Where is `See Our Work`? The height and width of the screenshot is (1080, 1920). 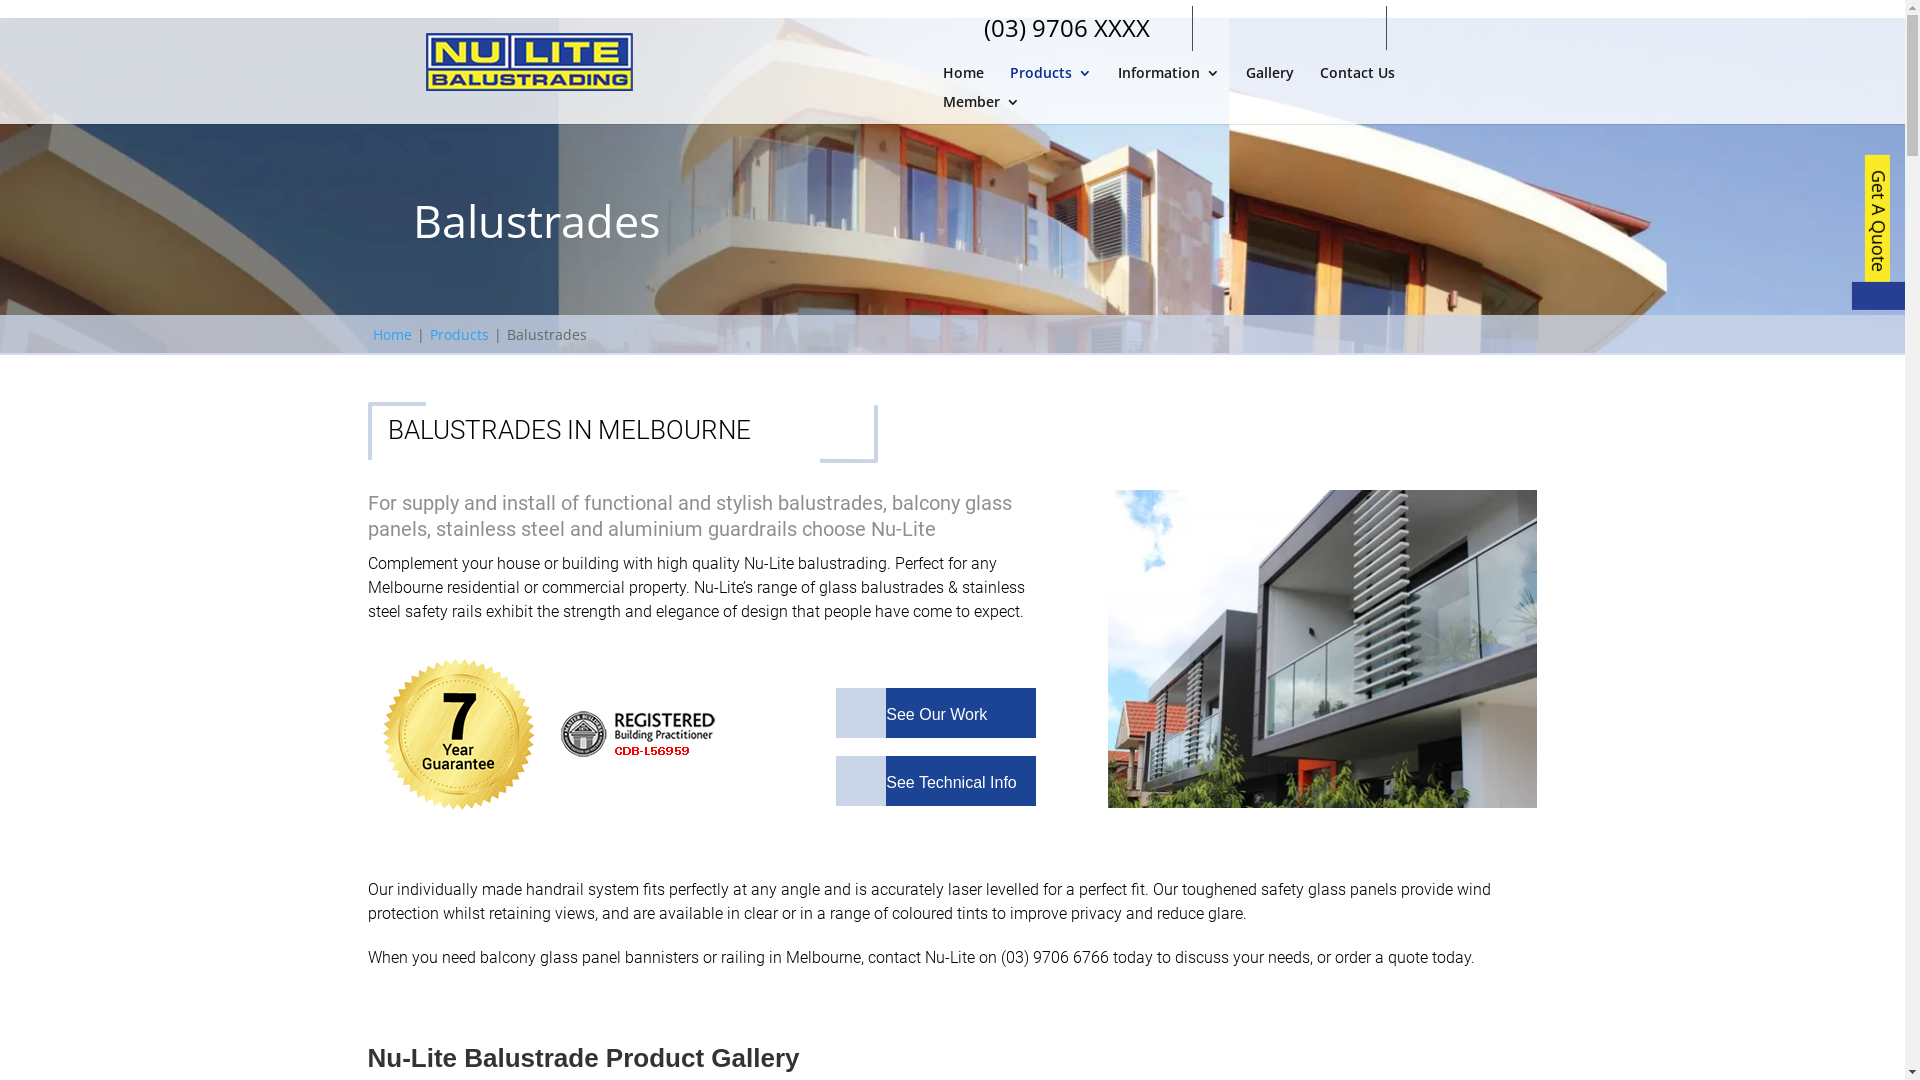
See Our Work is located at coordinates (912, 714).